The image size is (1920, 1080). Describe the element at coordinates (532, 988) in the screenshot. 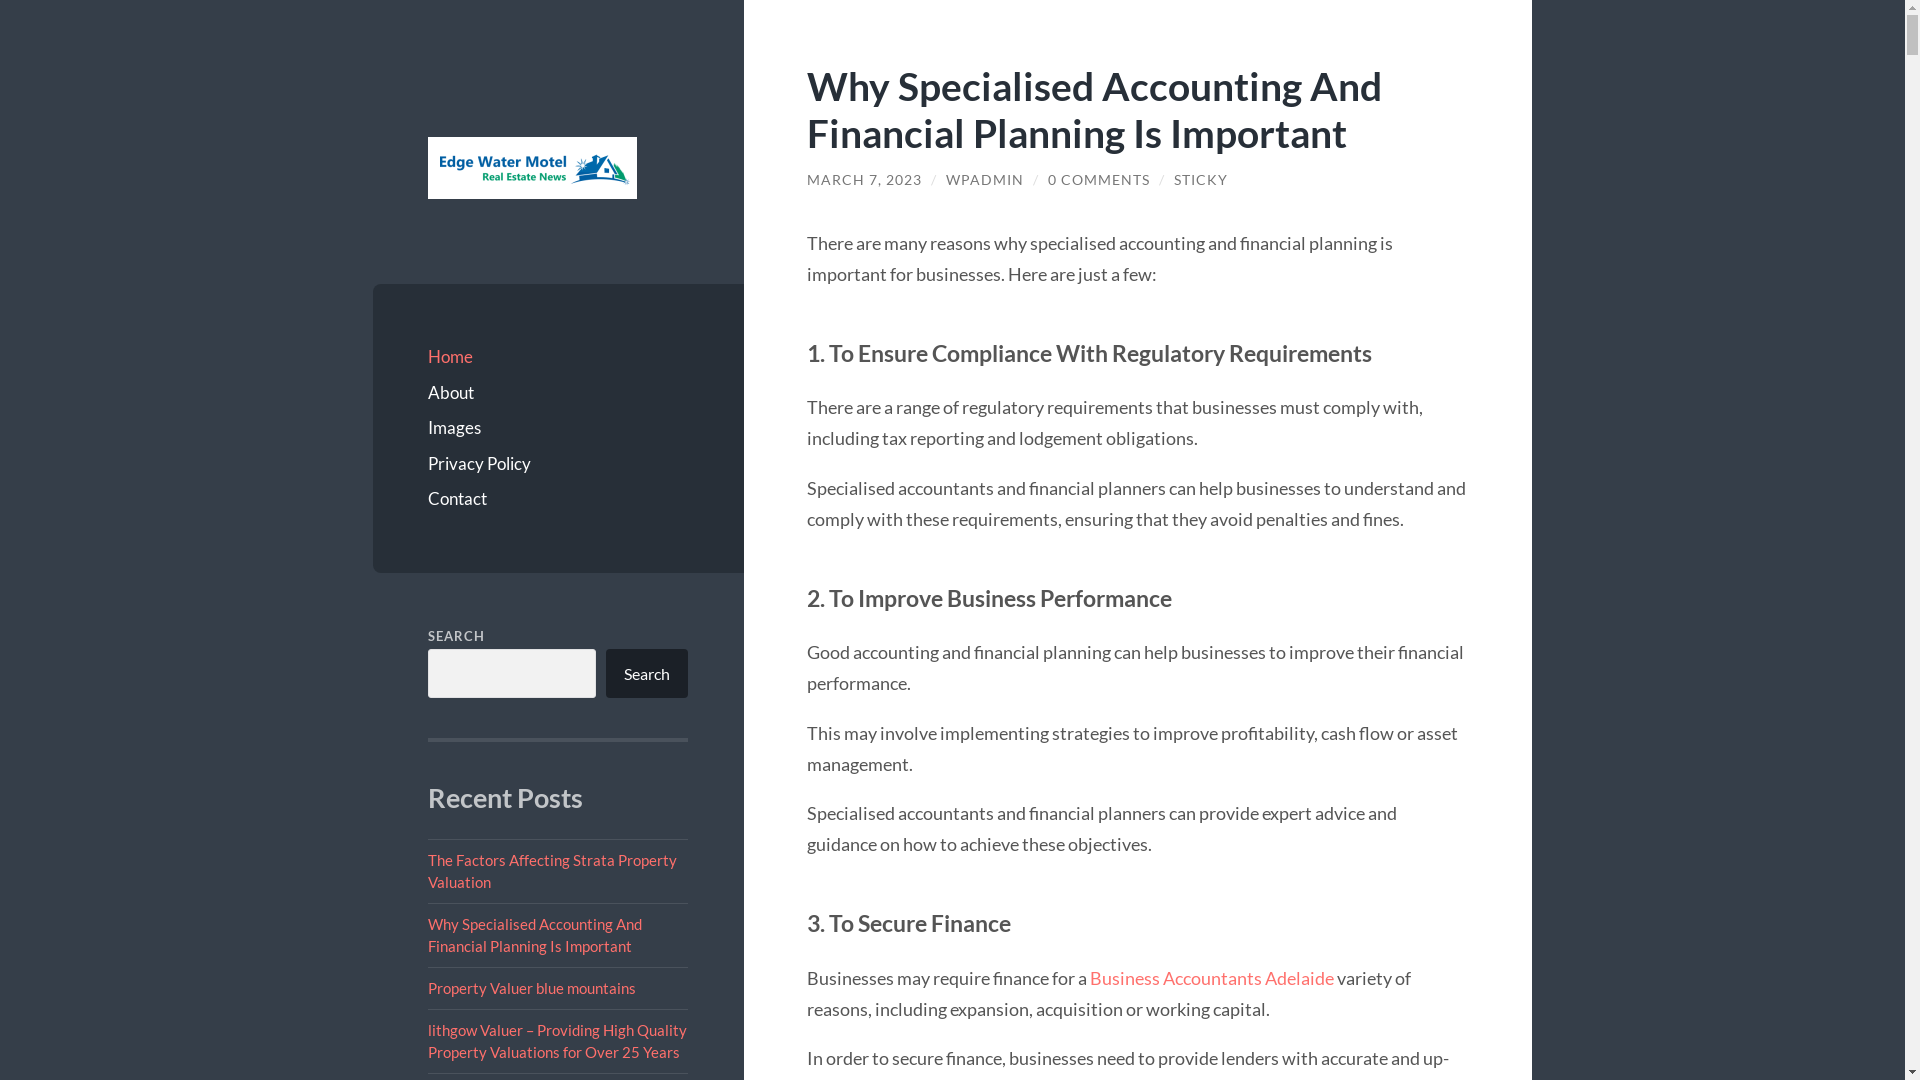

I see `Property Valuer blue mountains` at that location.